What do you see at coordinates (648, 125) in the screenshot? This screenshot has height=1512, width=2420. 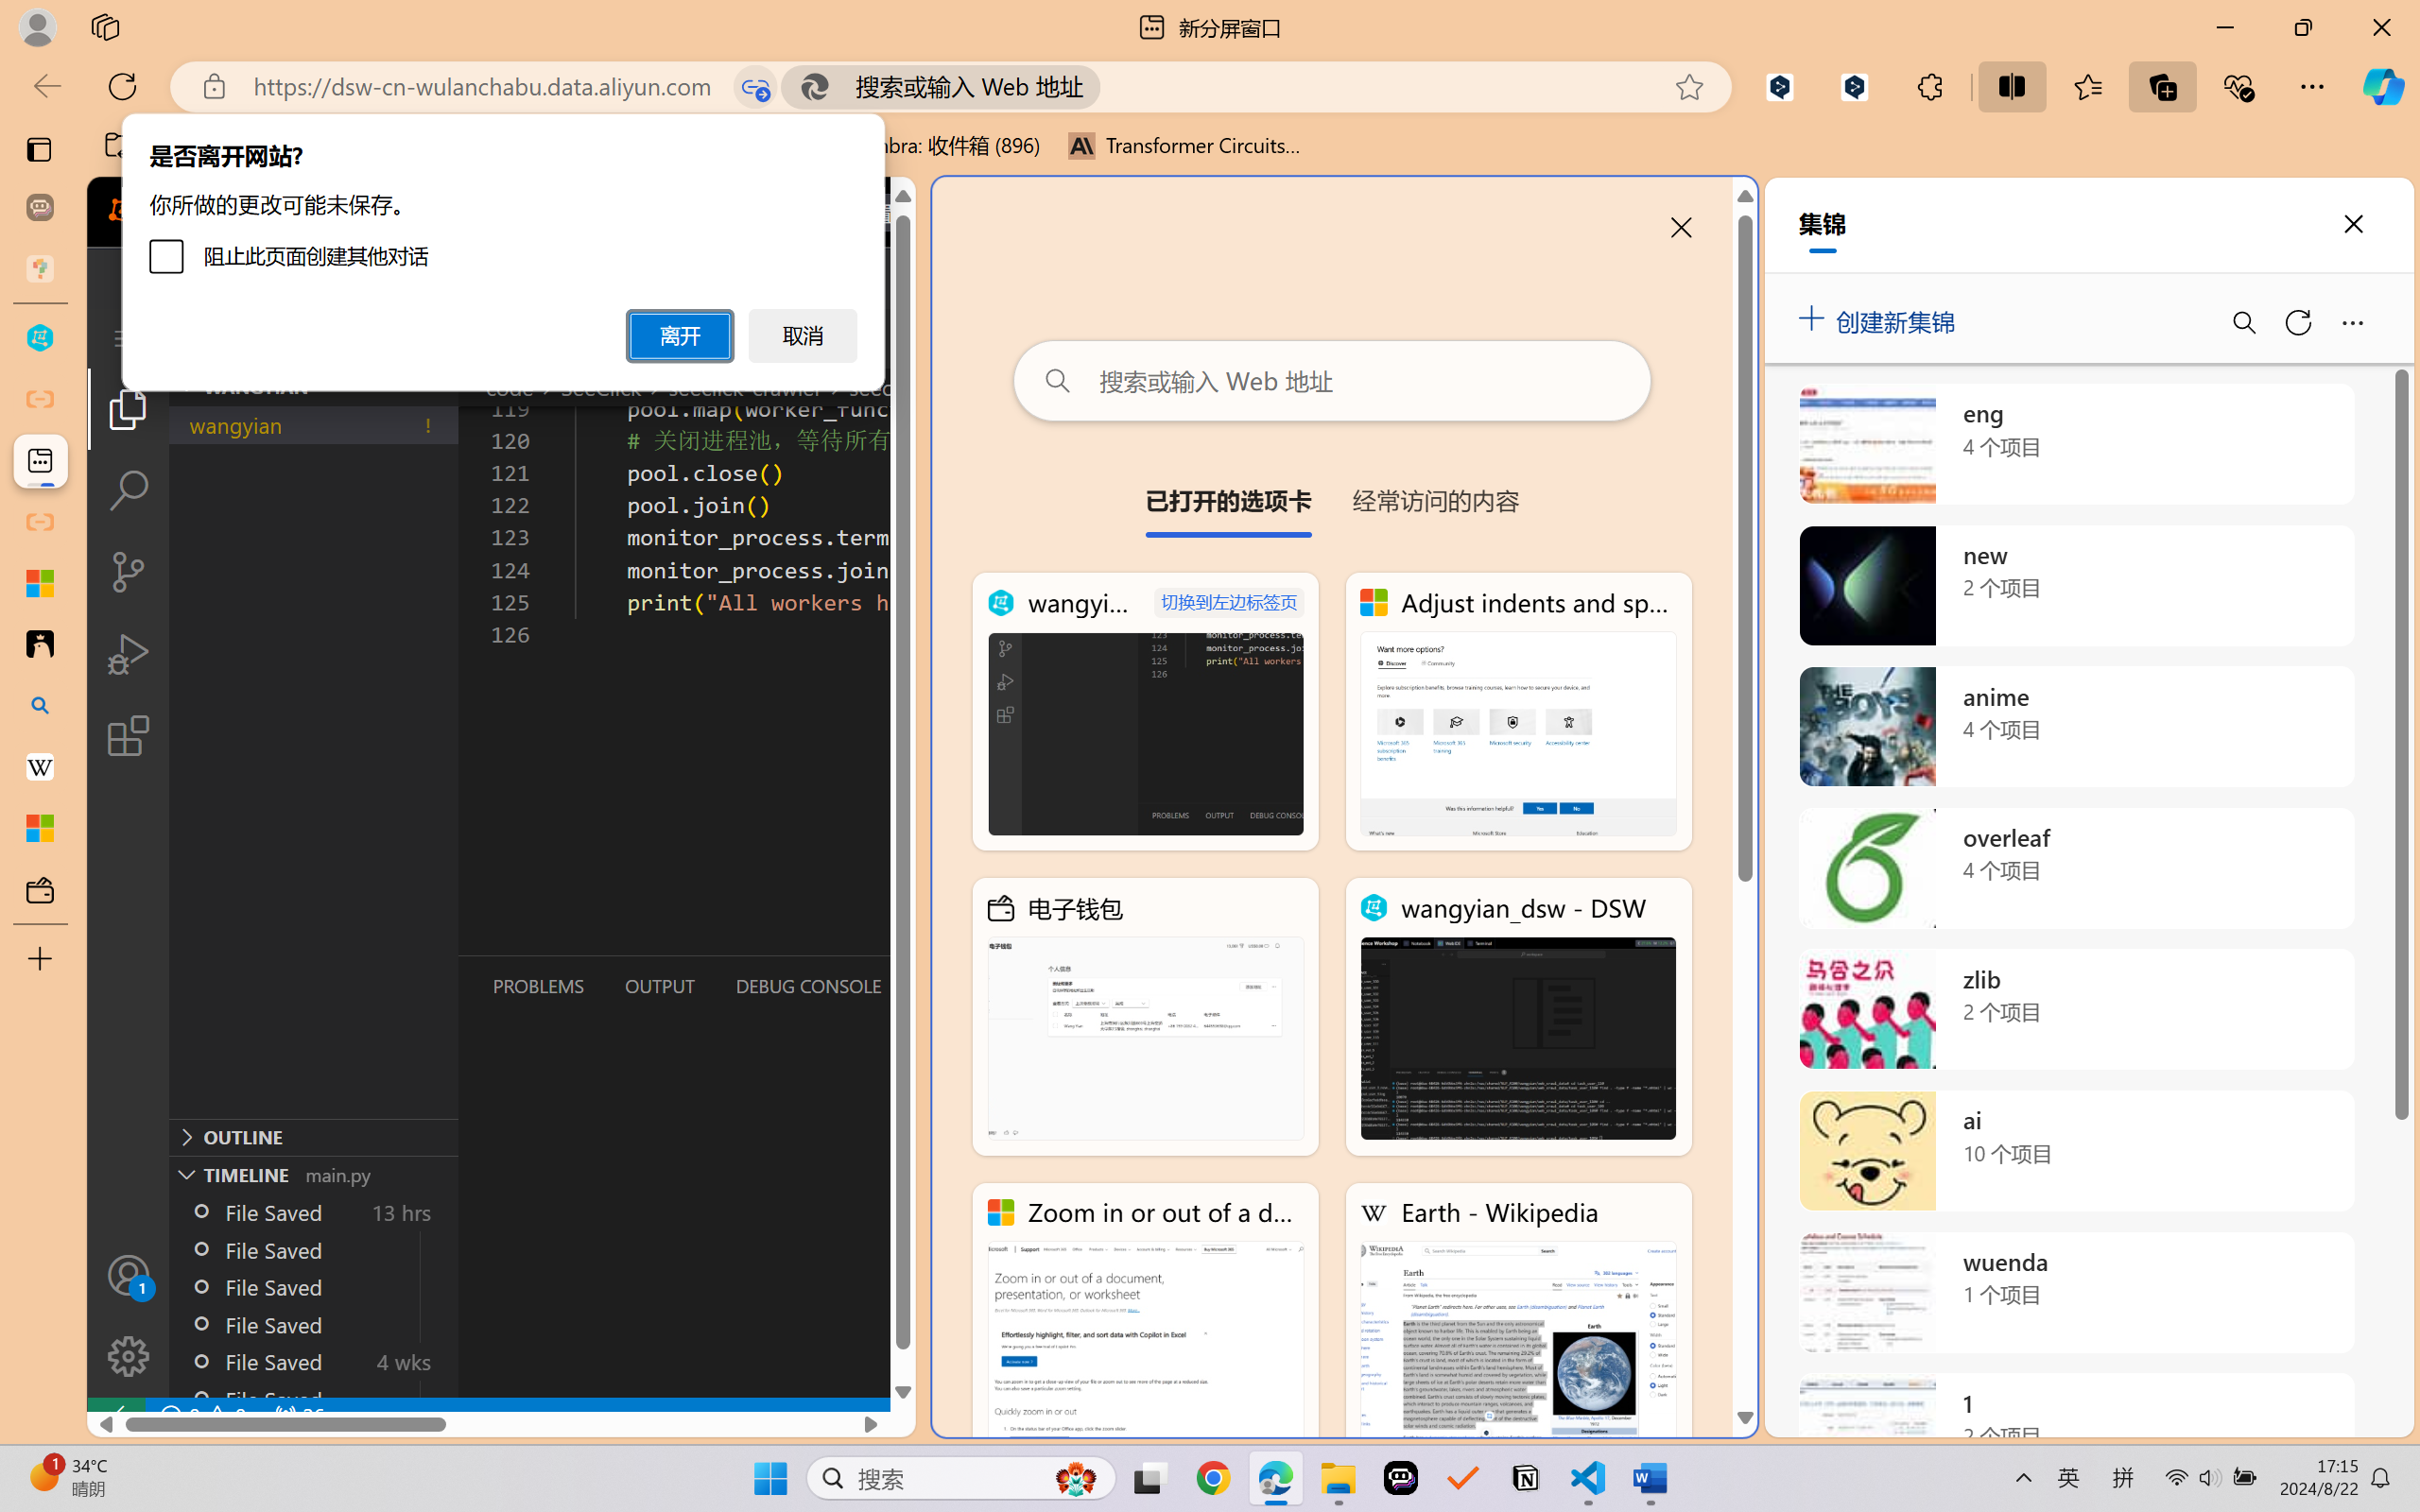 I see `Justify` at bounding box center [648, 125].